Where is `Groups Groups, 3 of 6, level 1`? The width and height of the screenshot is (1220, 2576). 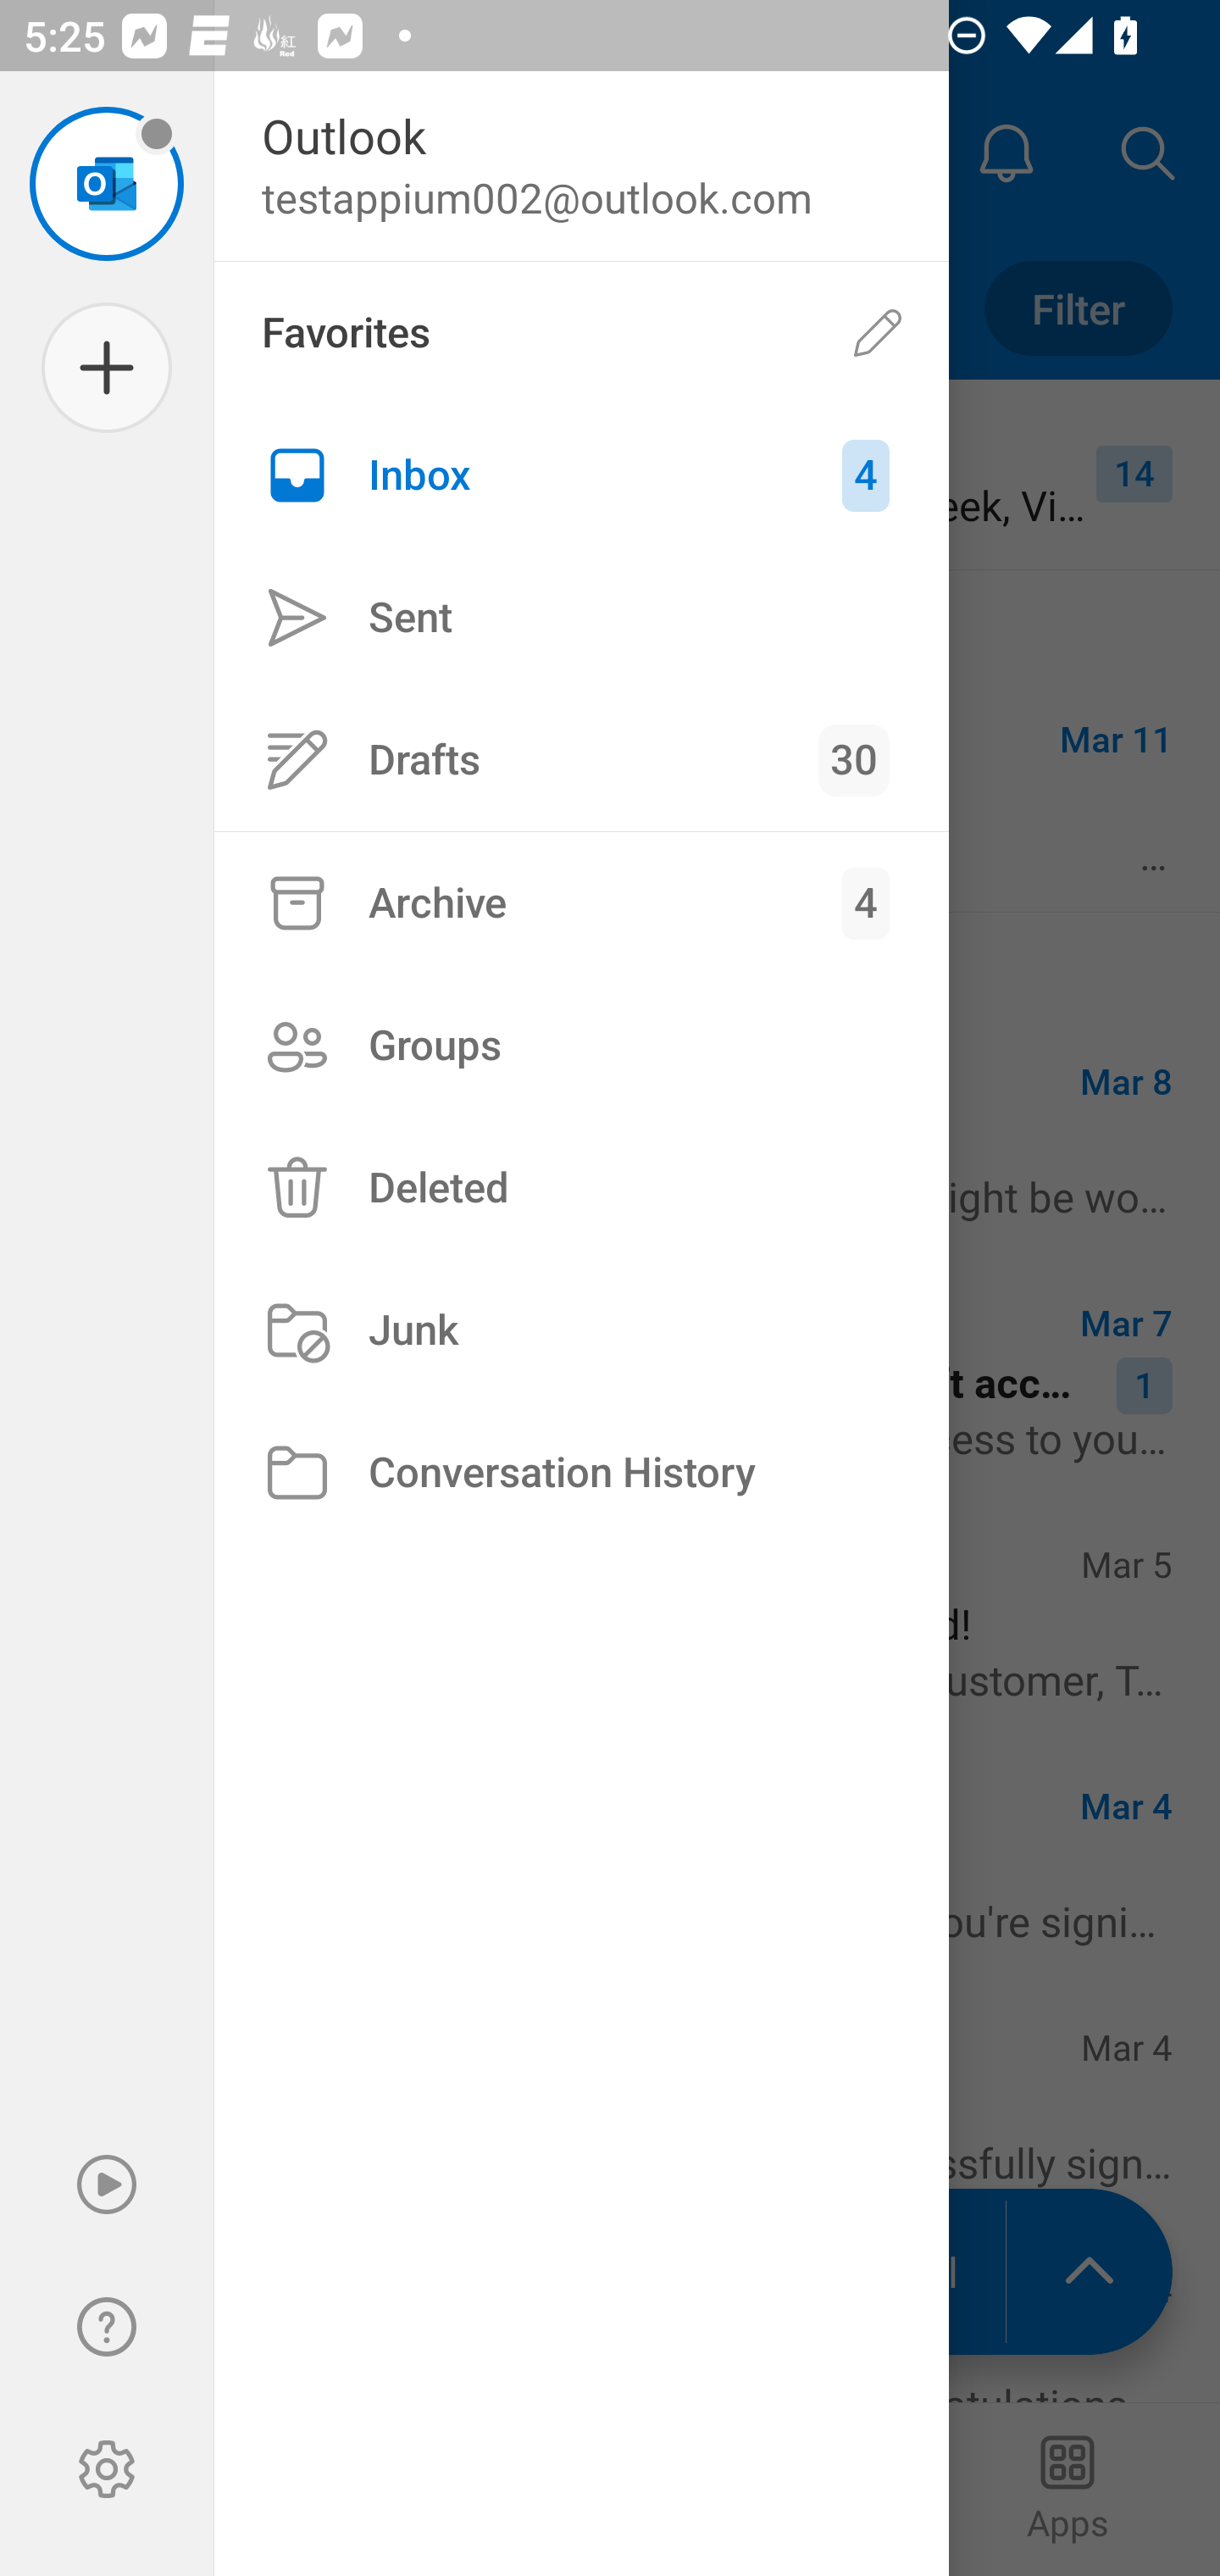
Groups Groups, 3 of 6, level 1 is located at coordinates (581, 1046).